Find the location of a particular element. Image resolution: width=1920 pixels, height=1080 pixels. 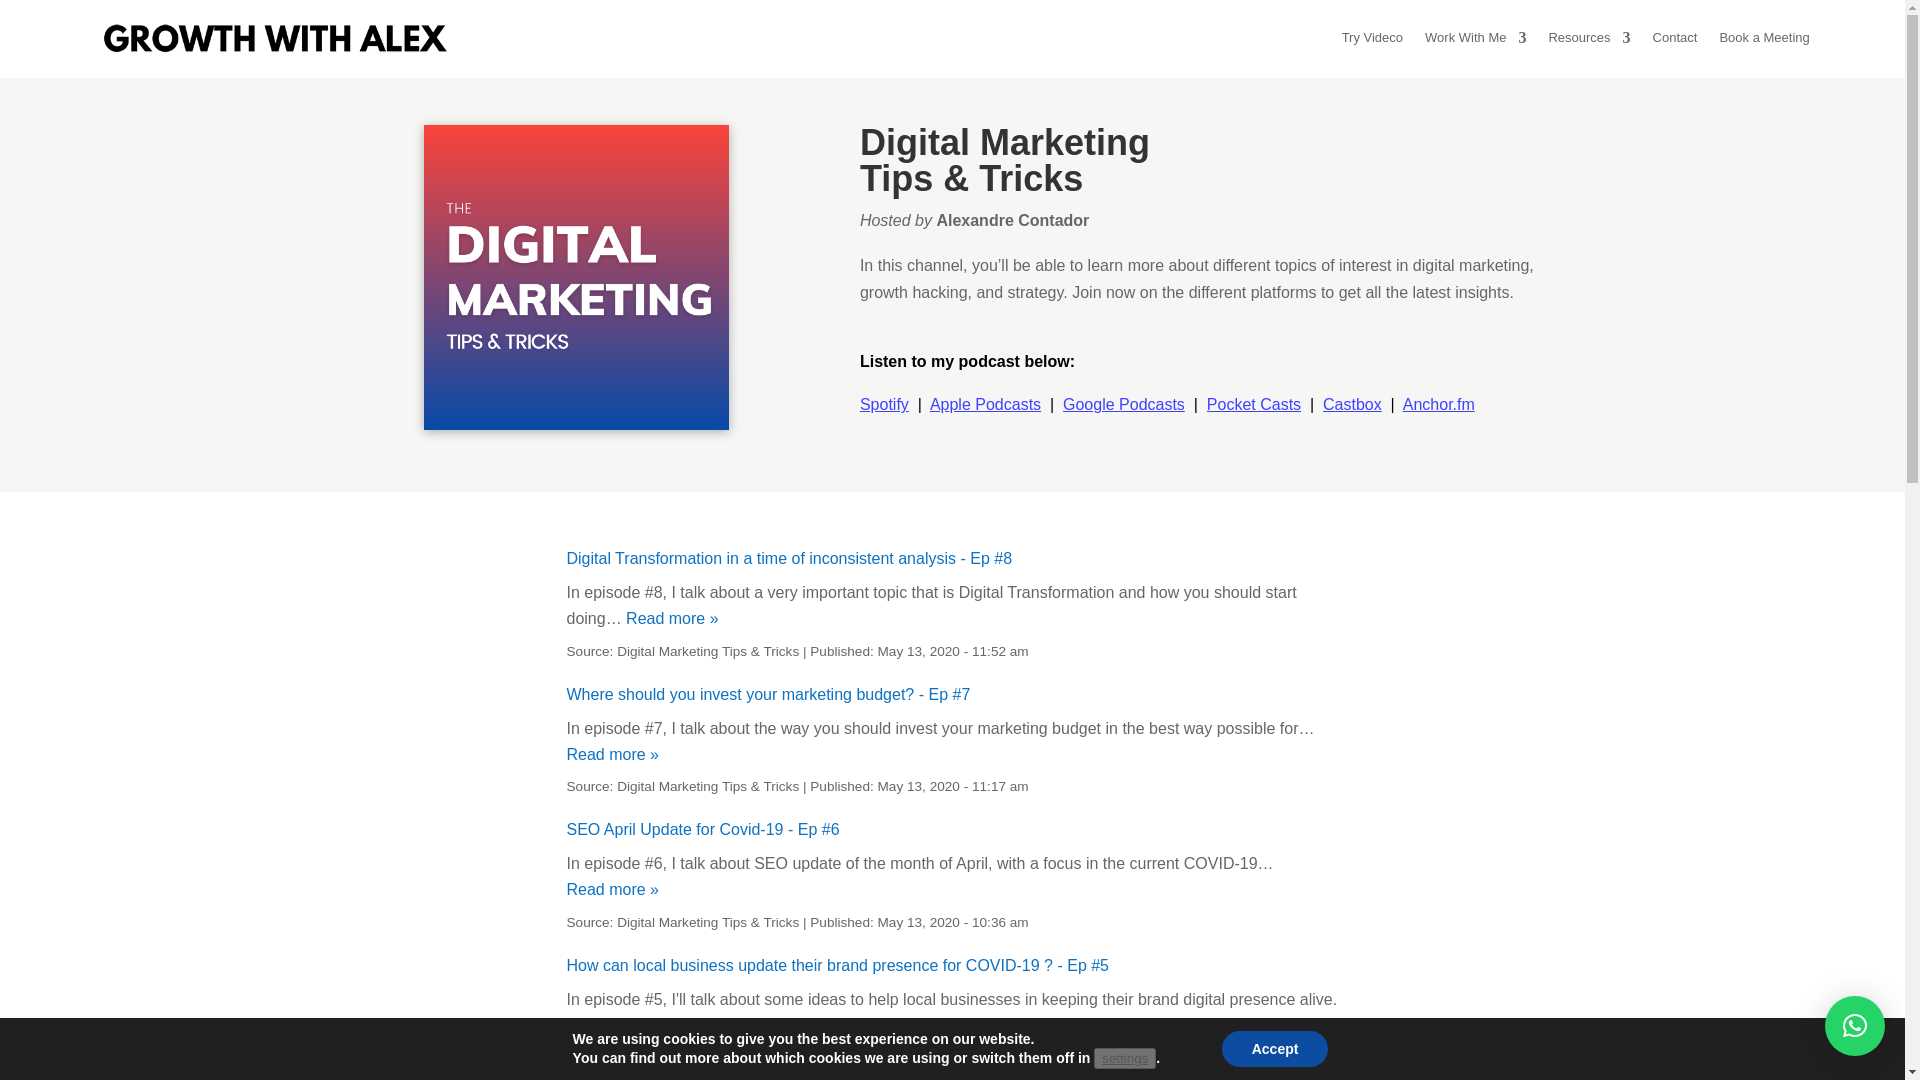

Work With Me is located at coordinates (1475, 38).